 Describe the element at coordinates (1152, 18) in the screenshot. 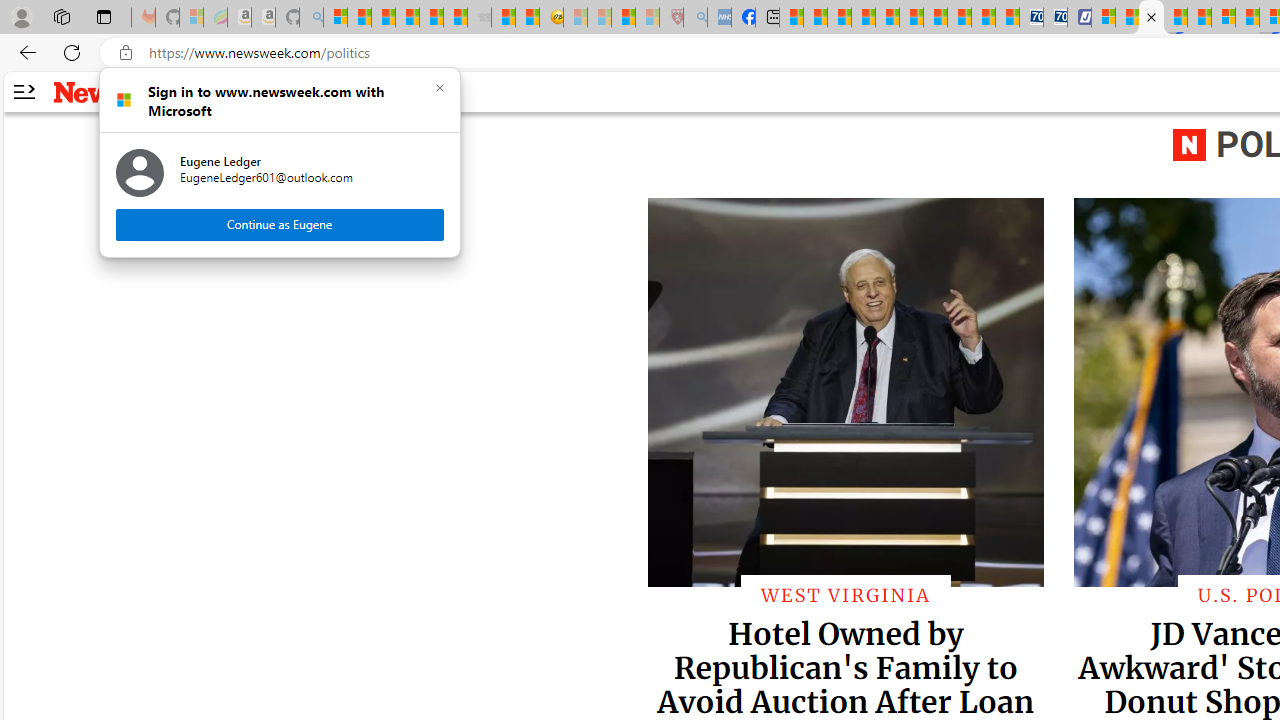

I see `Latest Politics News & Archive | Newsweek.com` at that location.